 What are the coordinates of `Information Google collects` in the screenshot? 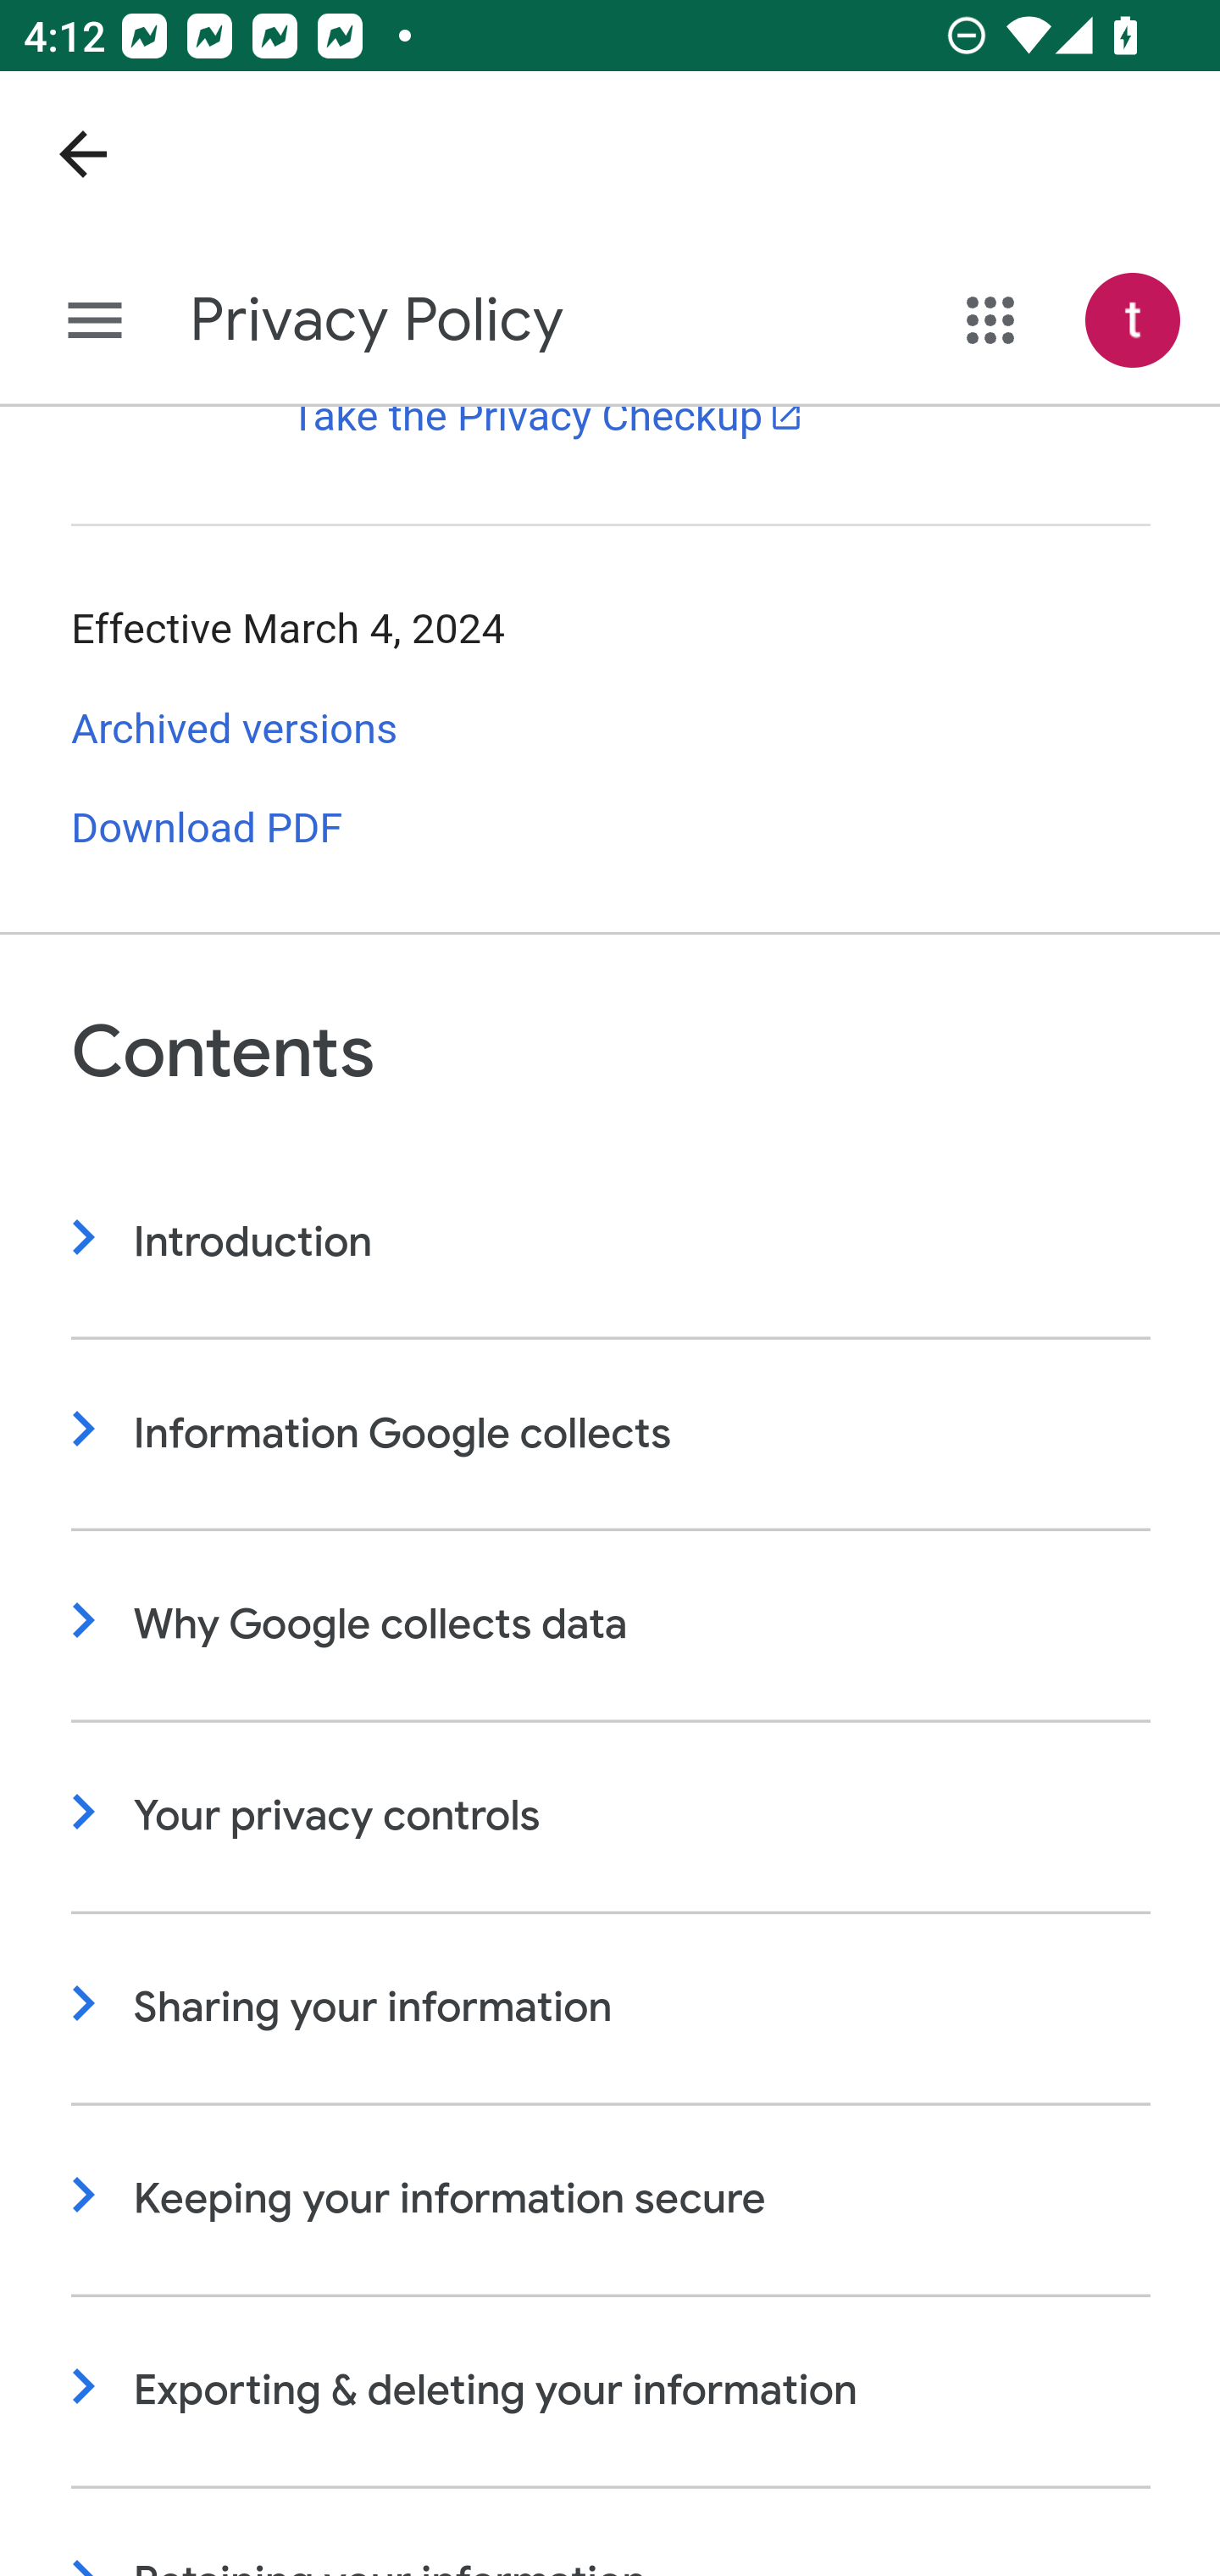 It's located at (612, 1434).